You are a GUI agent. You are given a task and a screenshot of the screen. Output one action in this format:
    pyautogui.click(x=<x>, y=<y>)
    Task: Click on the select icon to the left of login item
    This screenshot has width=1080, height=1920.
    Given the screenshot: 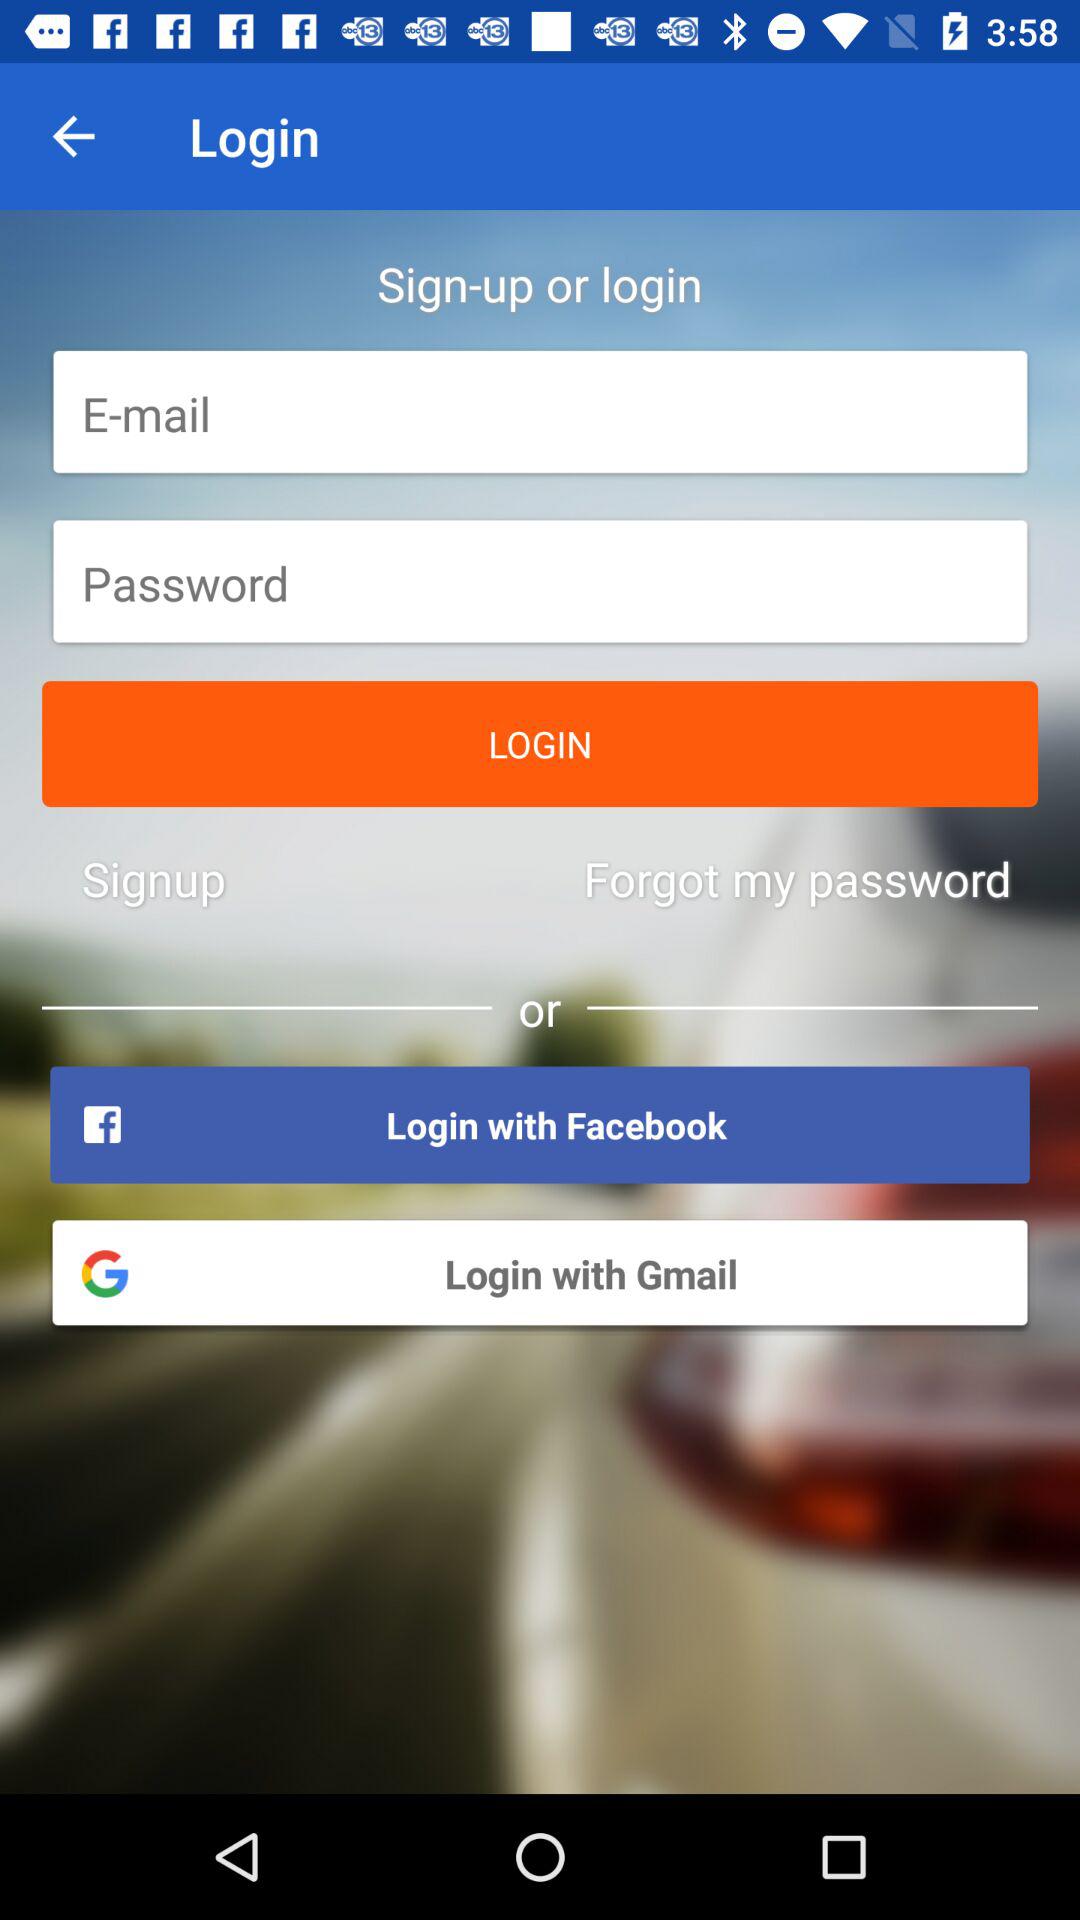 What is the action you would take?
    pyautogui.click(x=73, y=136)
    